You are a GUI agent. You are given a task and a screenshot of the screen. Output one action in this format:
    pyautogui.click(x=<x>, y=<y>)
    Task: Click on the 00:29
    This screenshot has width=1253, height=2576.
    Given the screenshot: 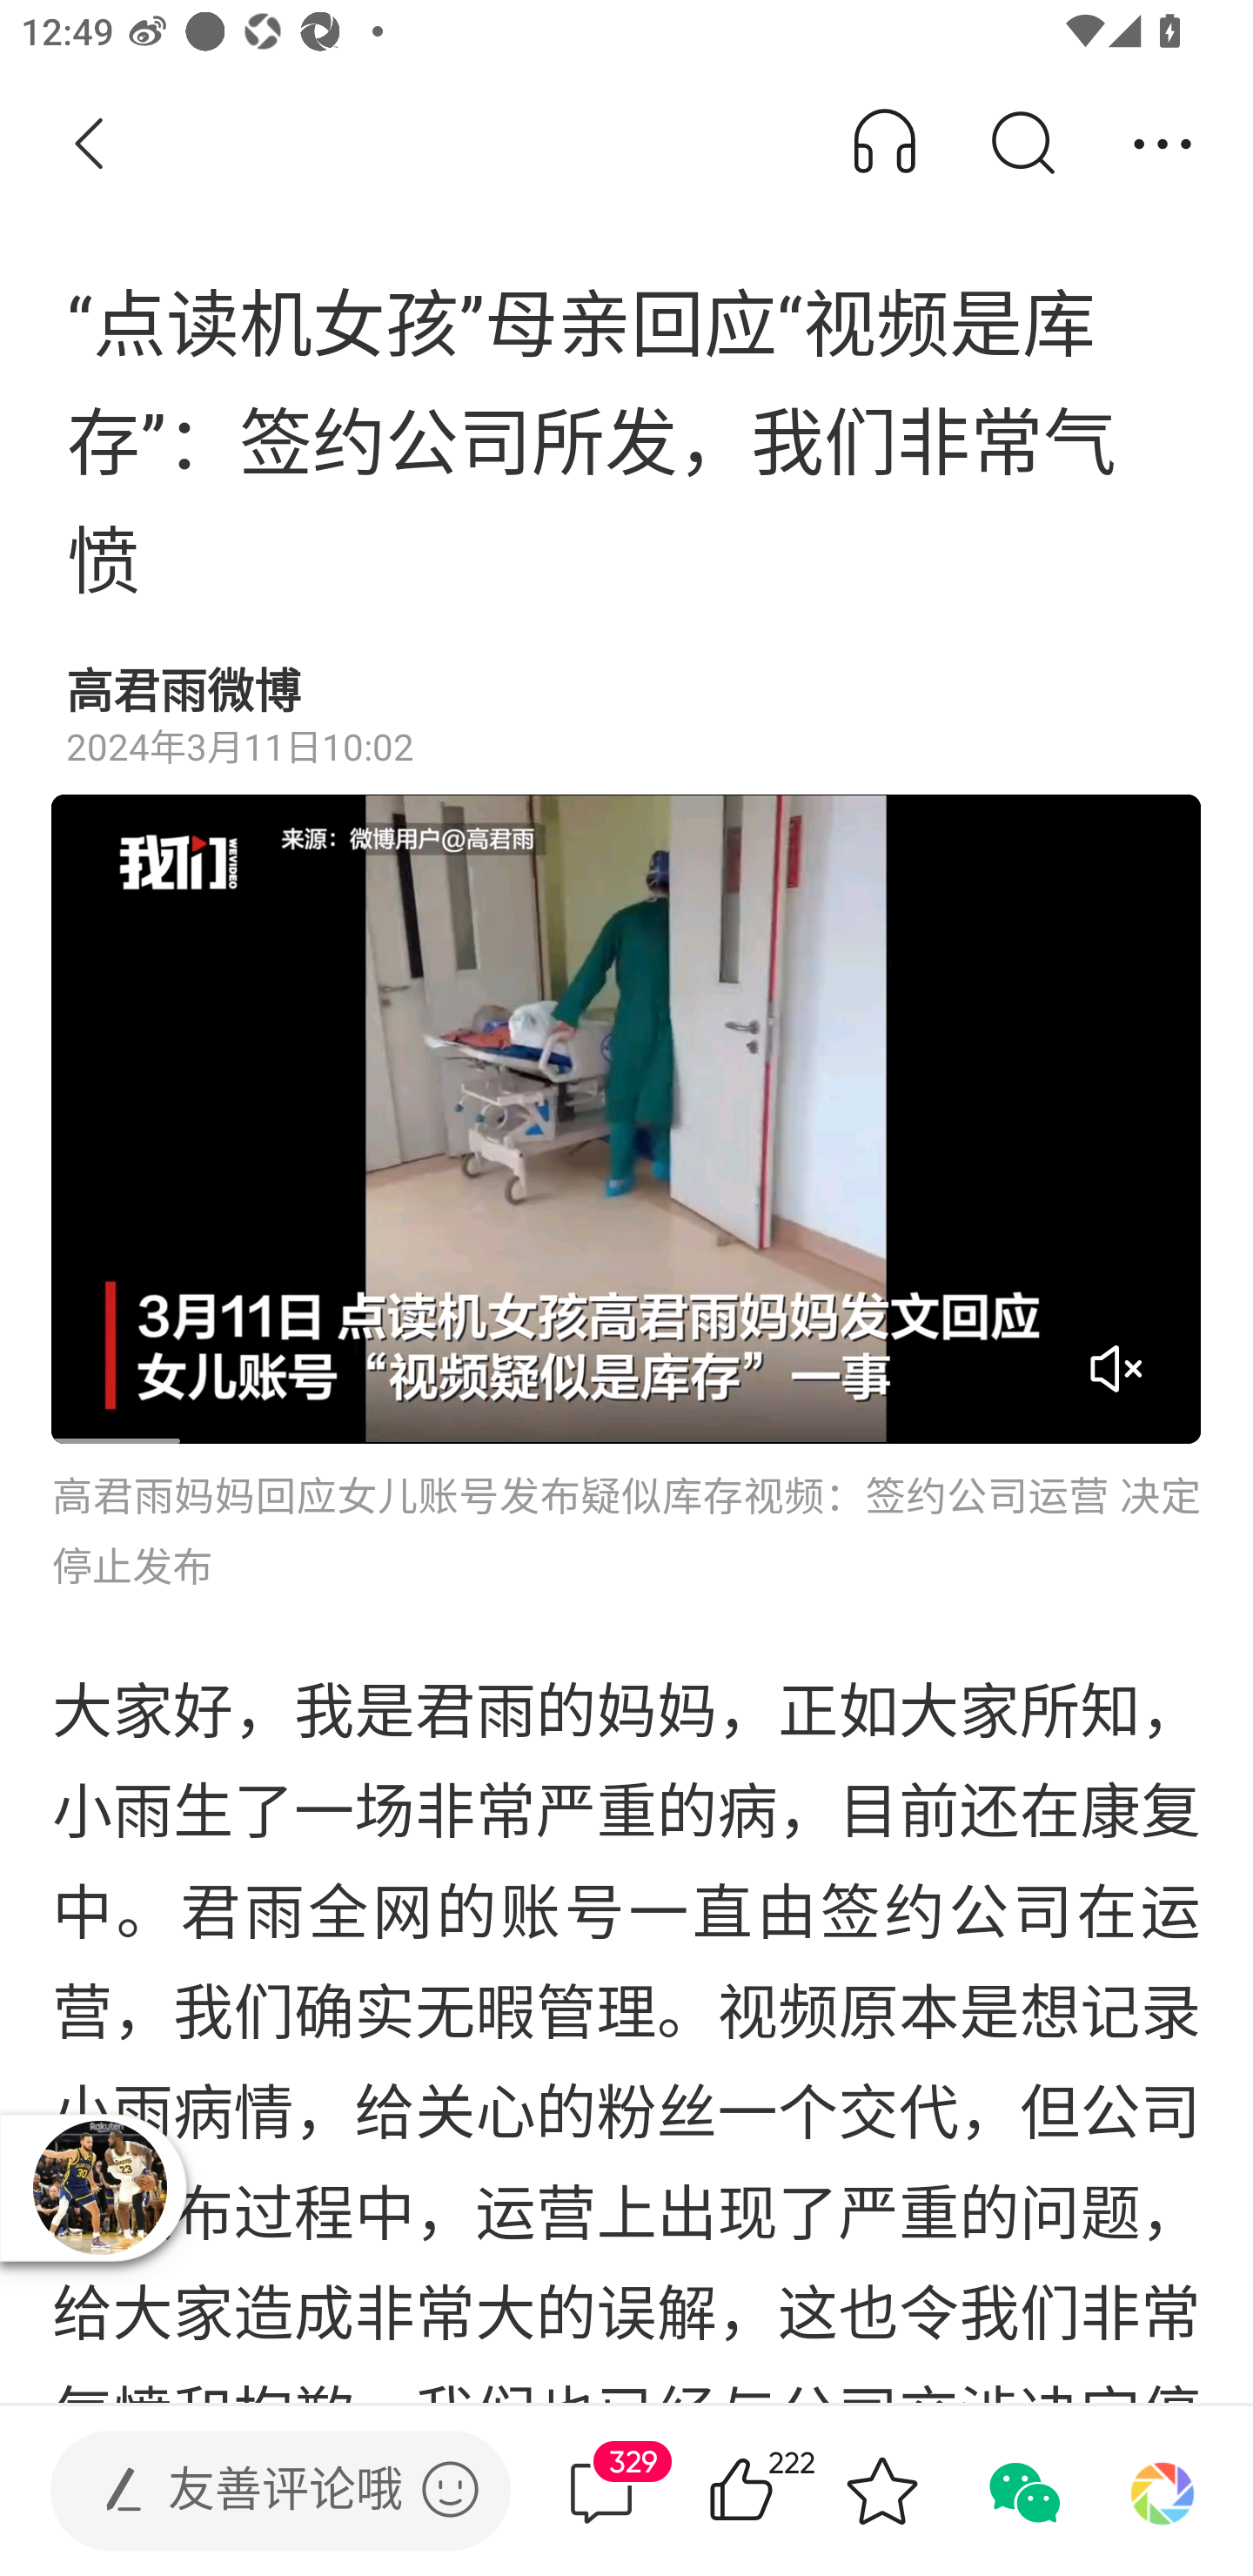 What is the action you would take?
    pyautogui.click(x=626, y=1119)
    